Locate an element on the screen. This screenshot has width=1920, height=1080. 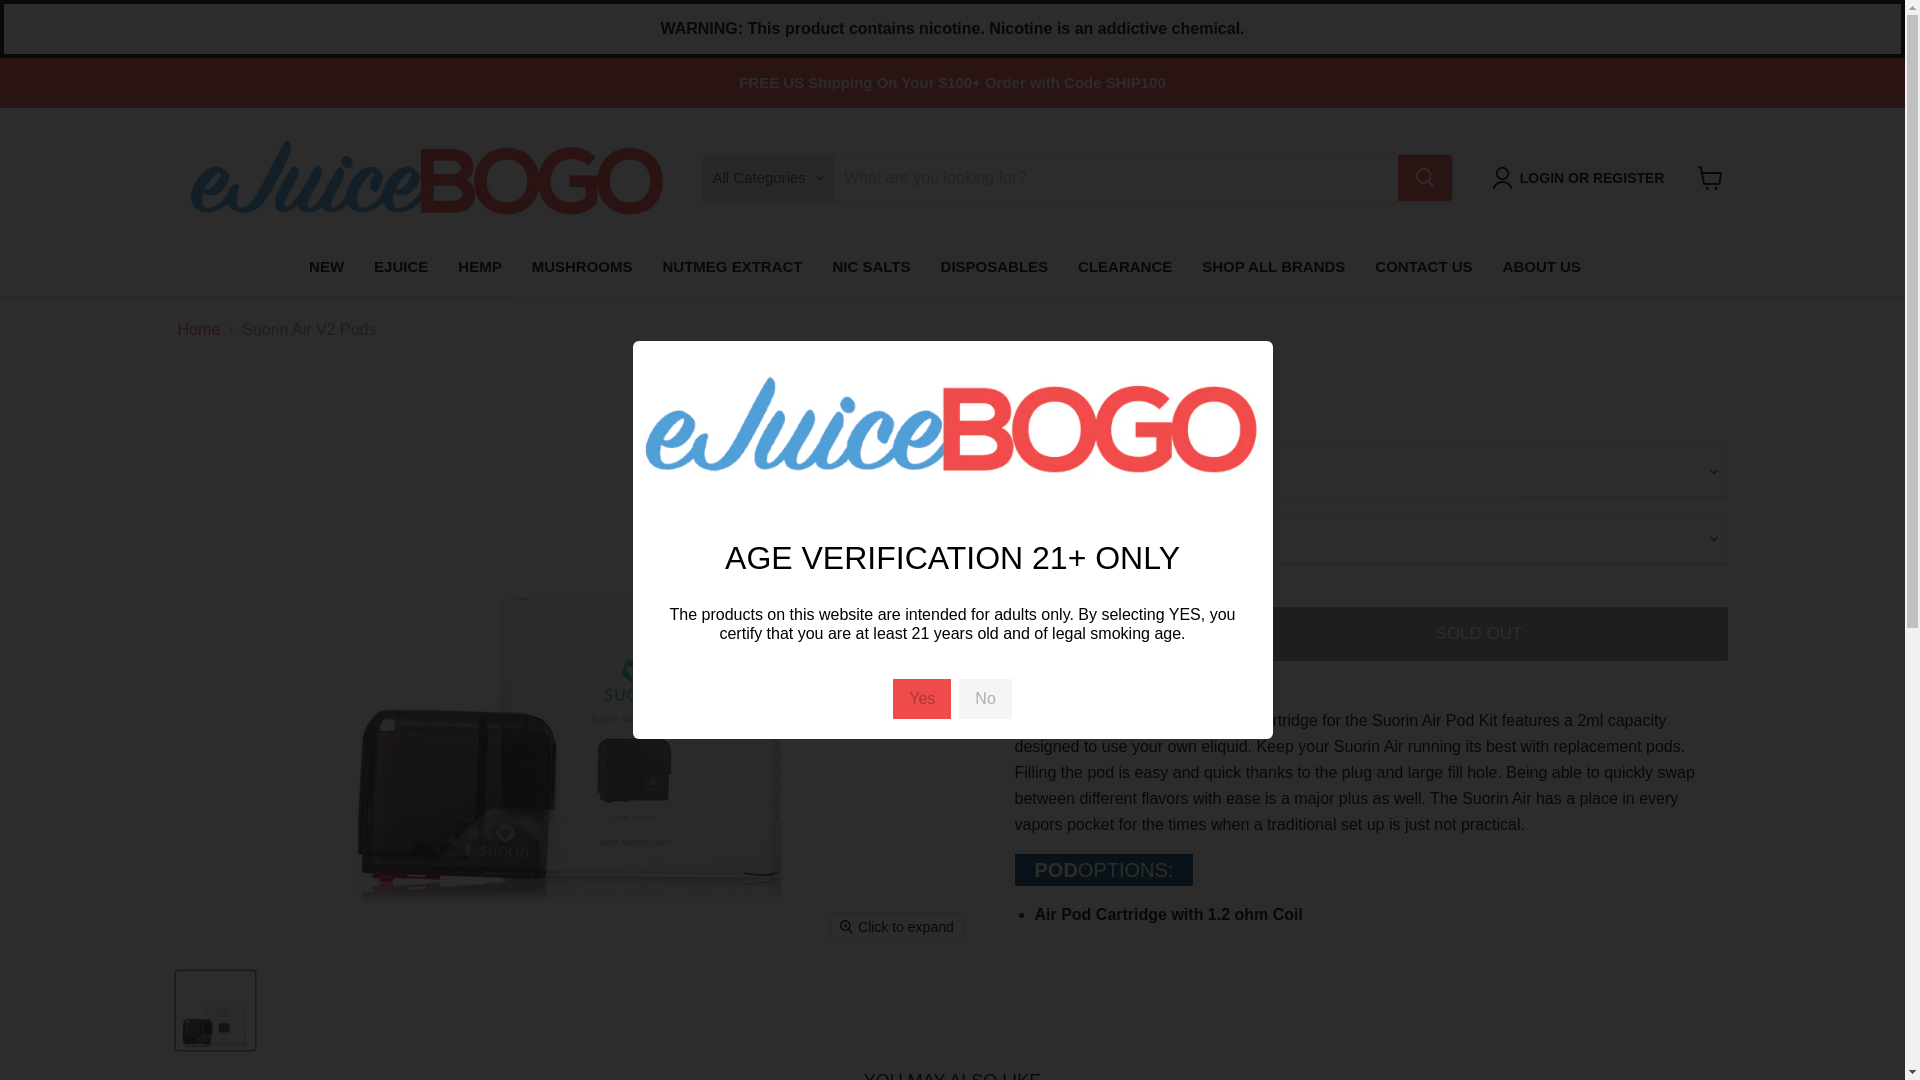
ABOUT US is located at coordinates (1542, 267).